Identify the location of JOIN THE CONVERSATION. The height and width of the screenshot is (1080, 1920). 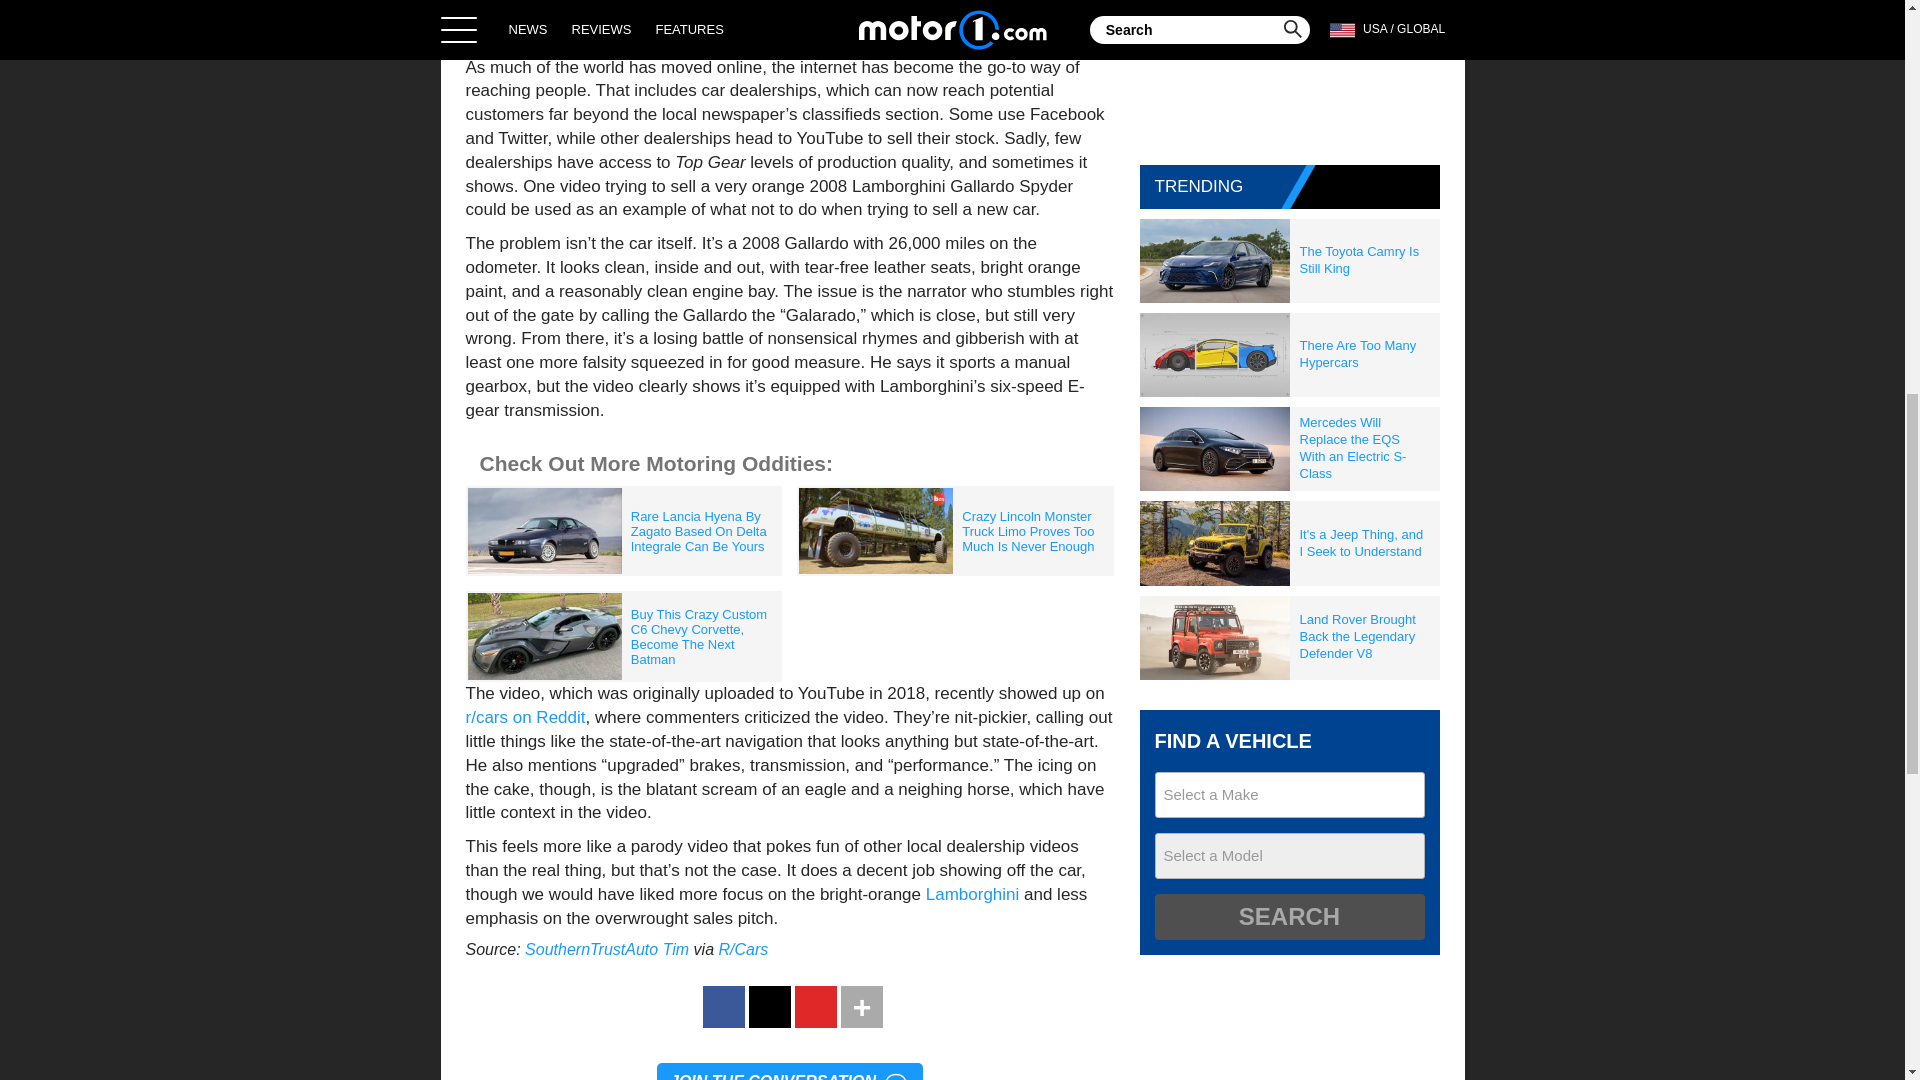
(790, 1071).